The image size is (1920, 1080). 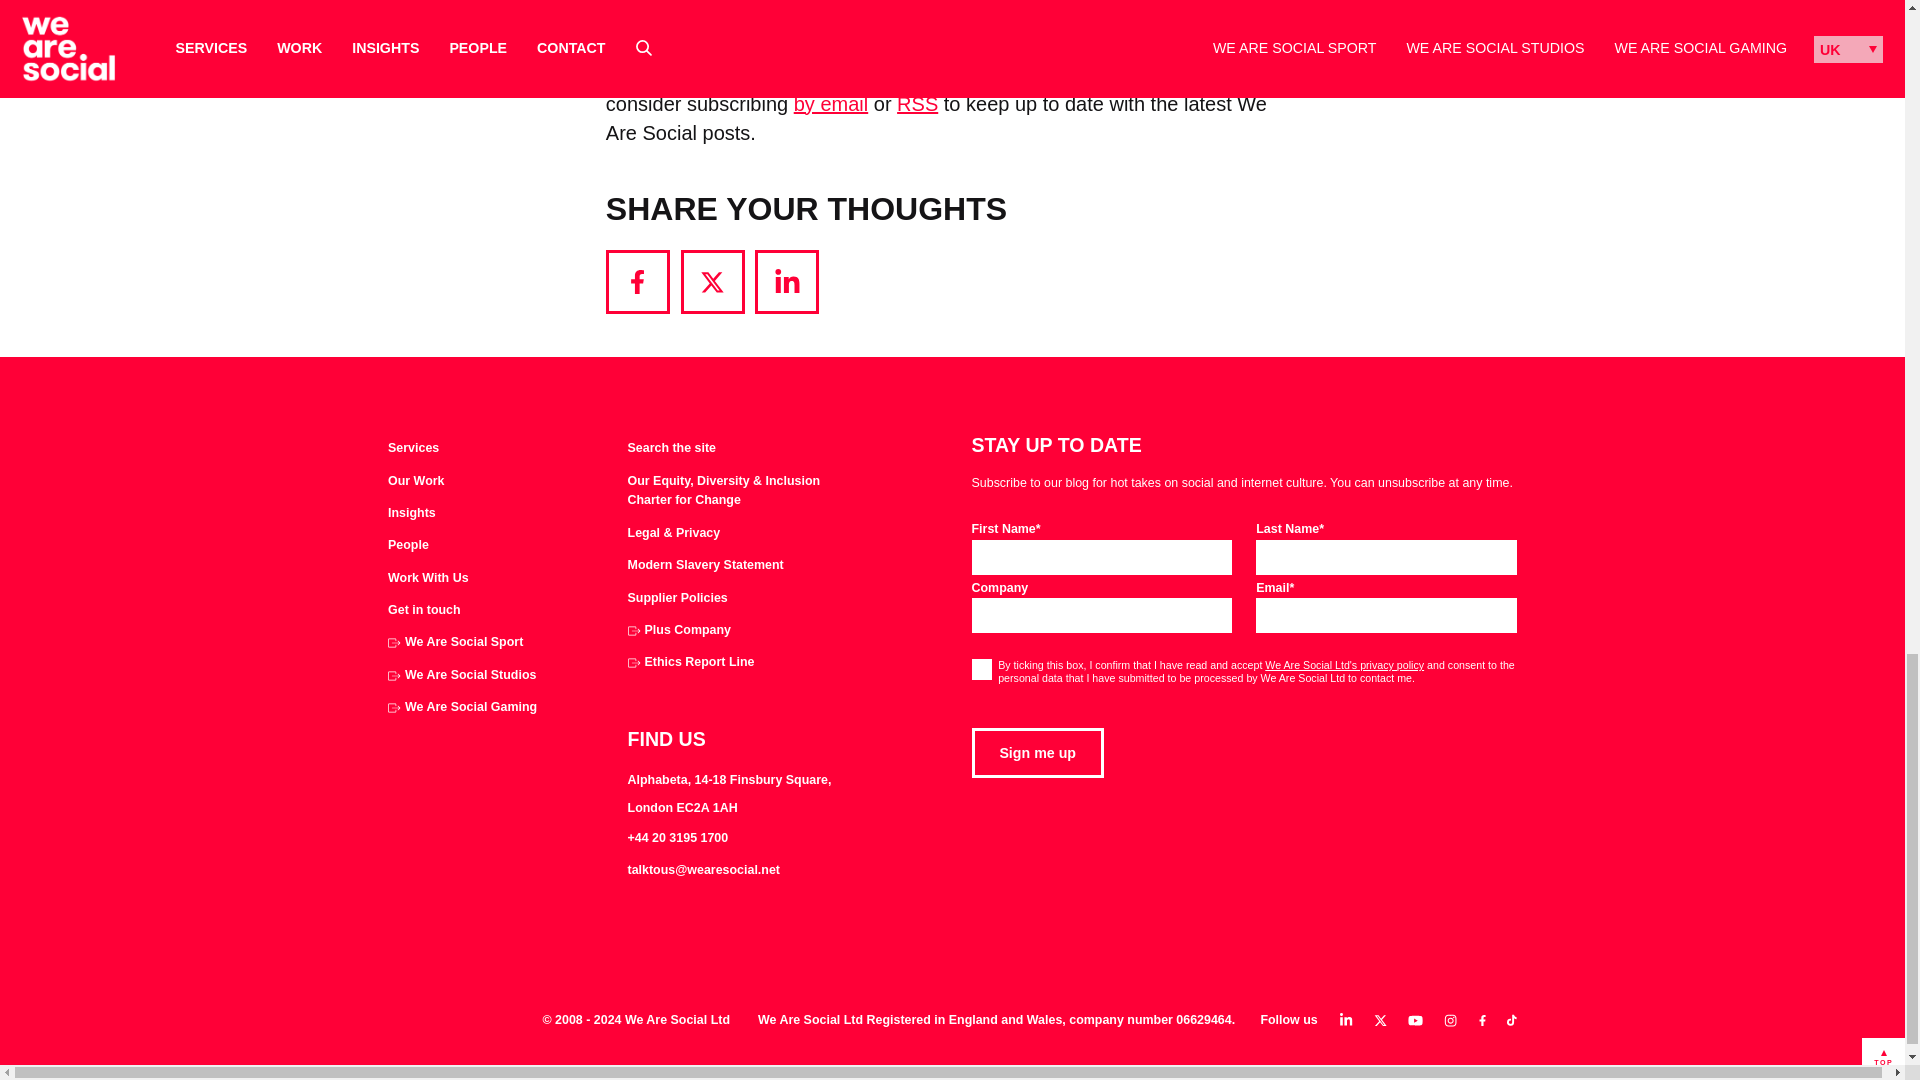 I want to click on About, so click(x=408, y=546).